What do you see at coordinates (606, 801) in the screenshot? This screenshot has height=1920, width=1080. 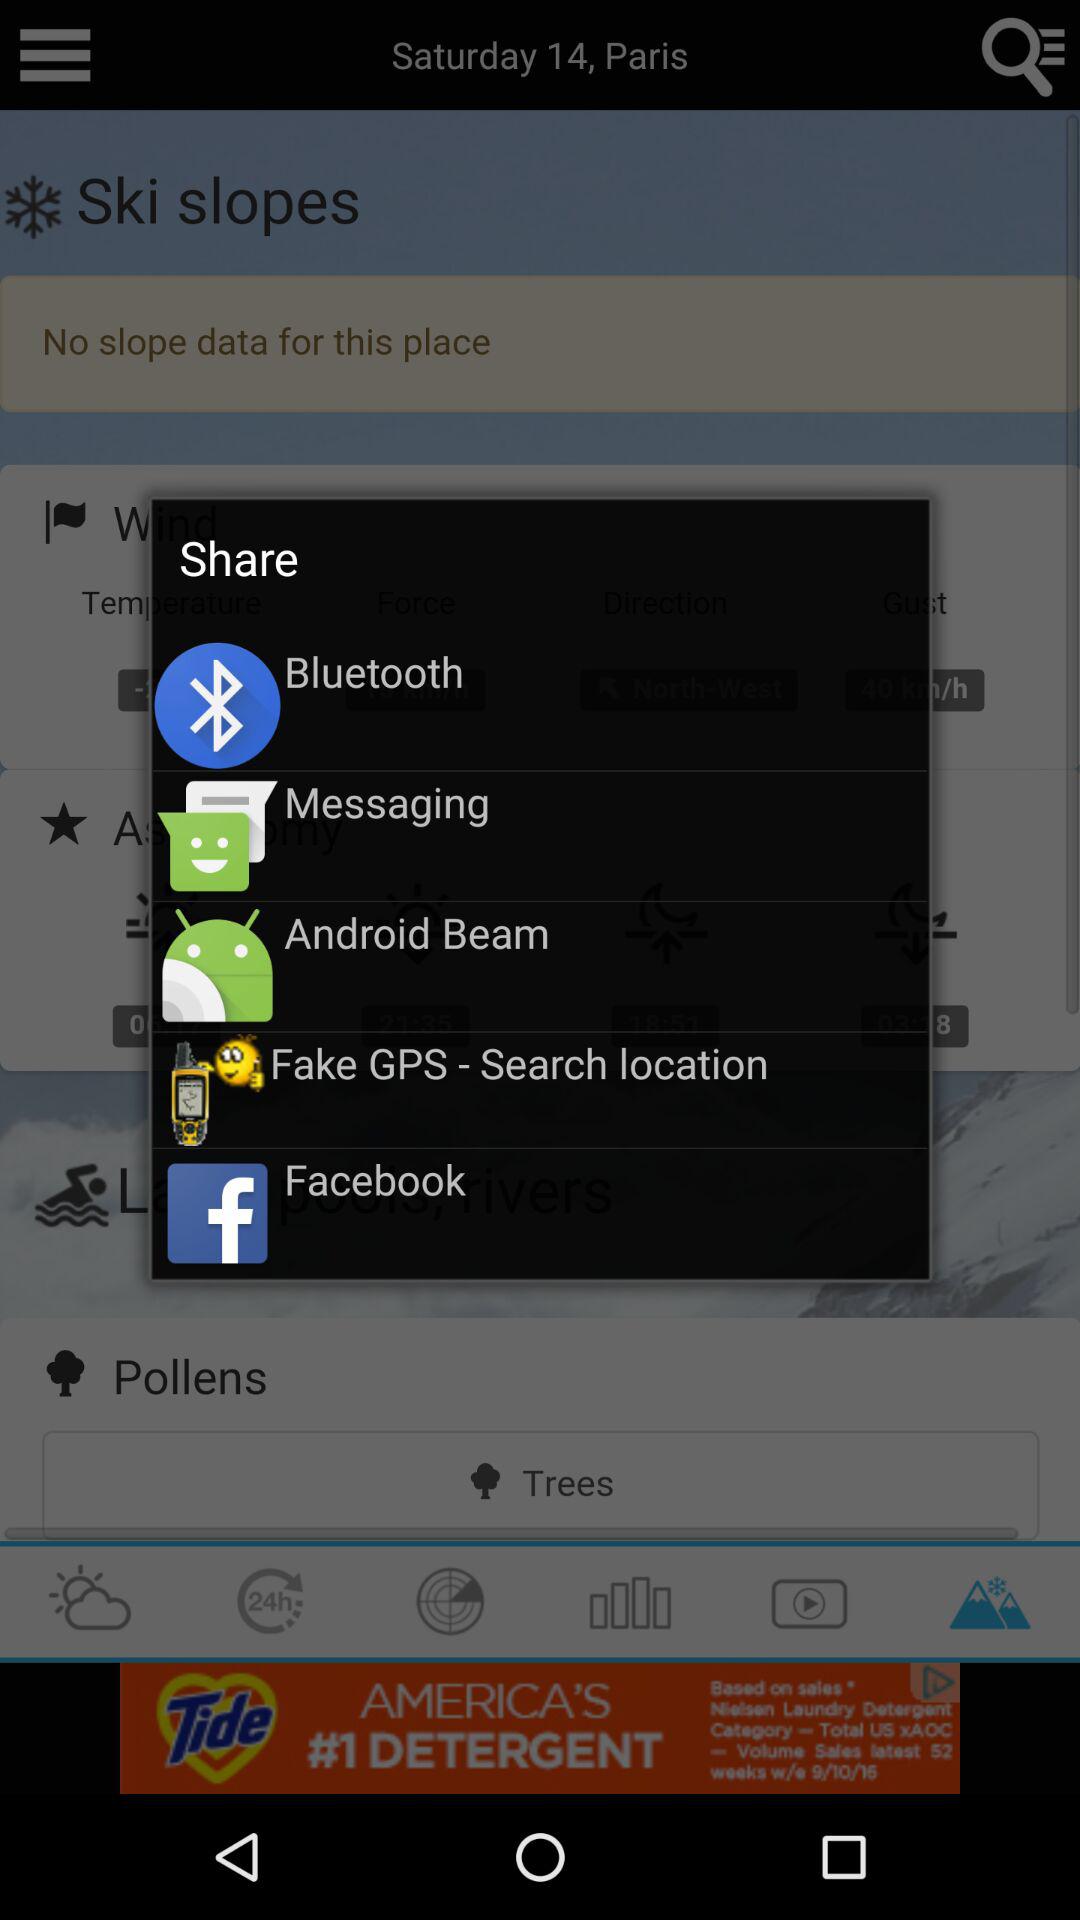 I see `swipe to messaging` at bounding box center [606, 801].